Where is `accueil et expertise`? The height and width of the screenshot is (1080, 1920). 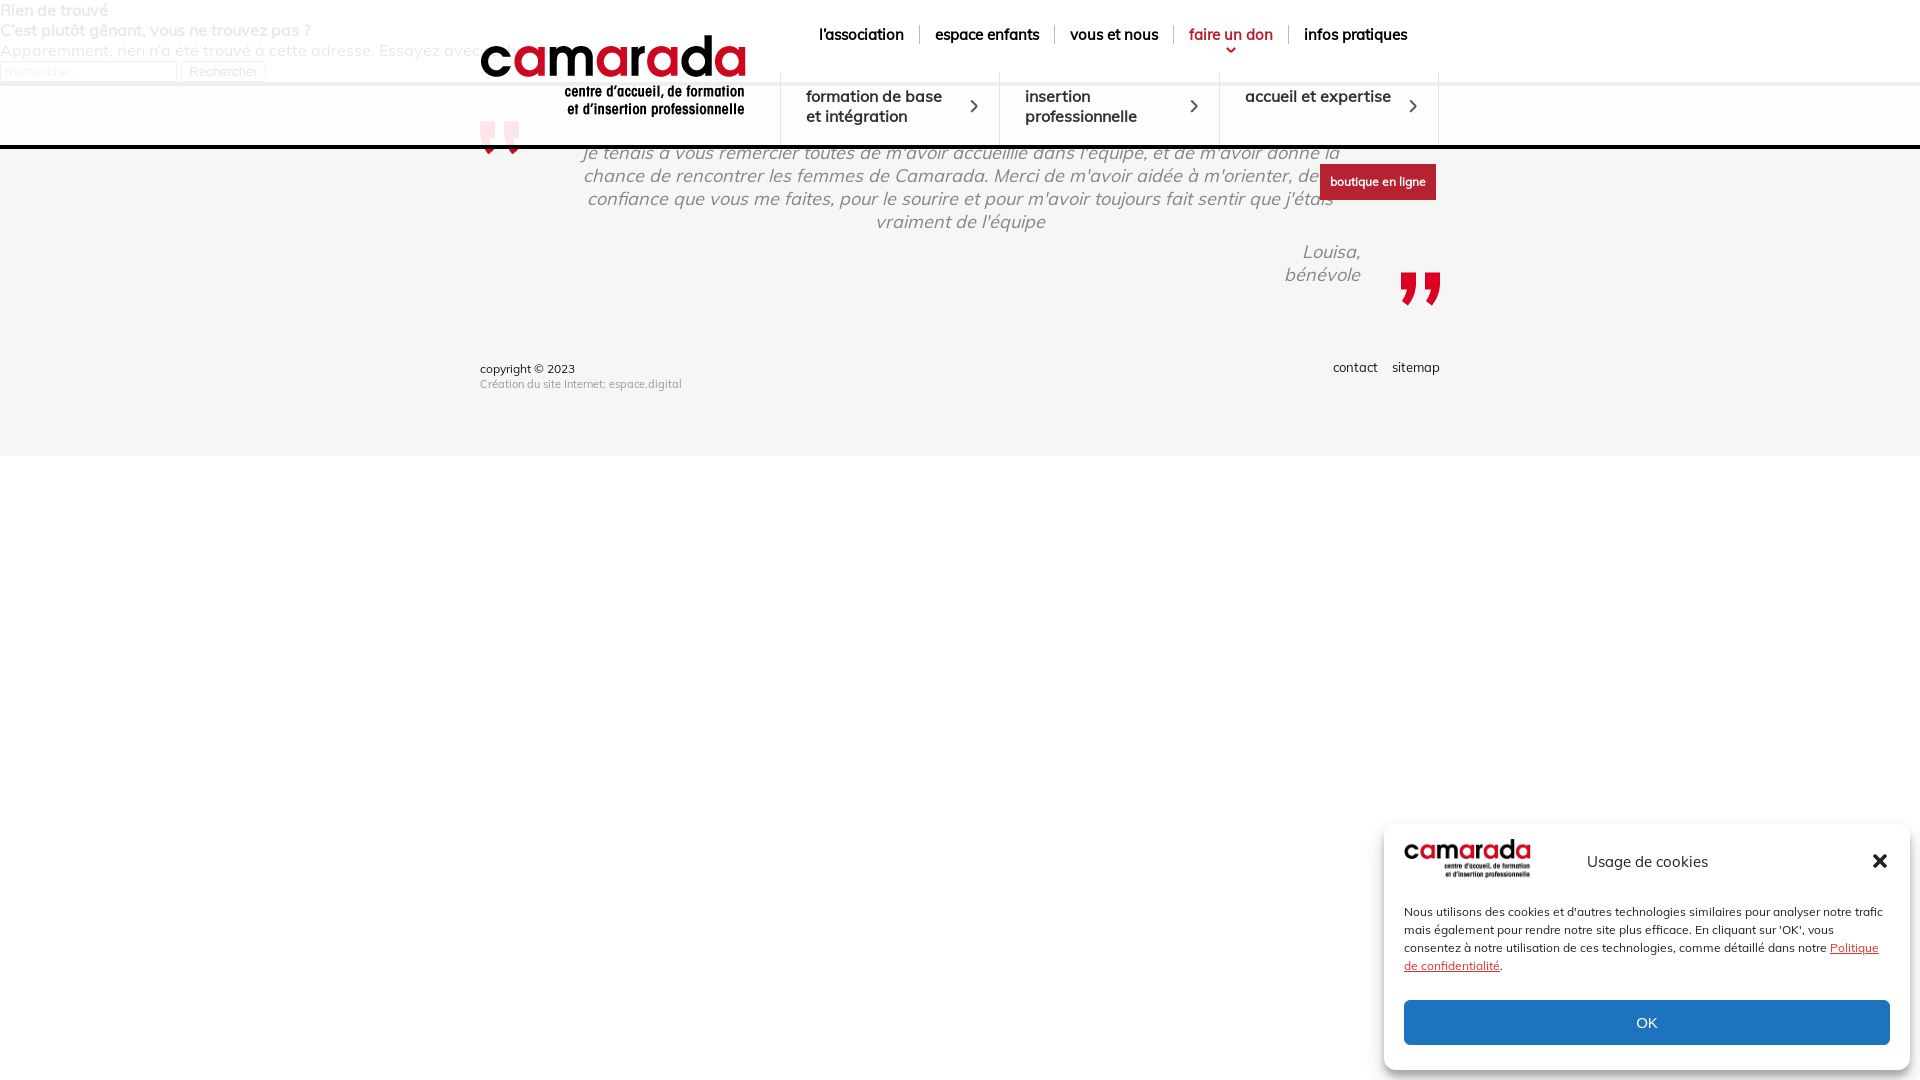
accueil et expertise is located at coordinates (1330, 108).